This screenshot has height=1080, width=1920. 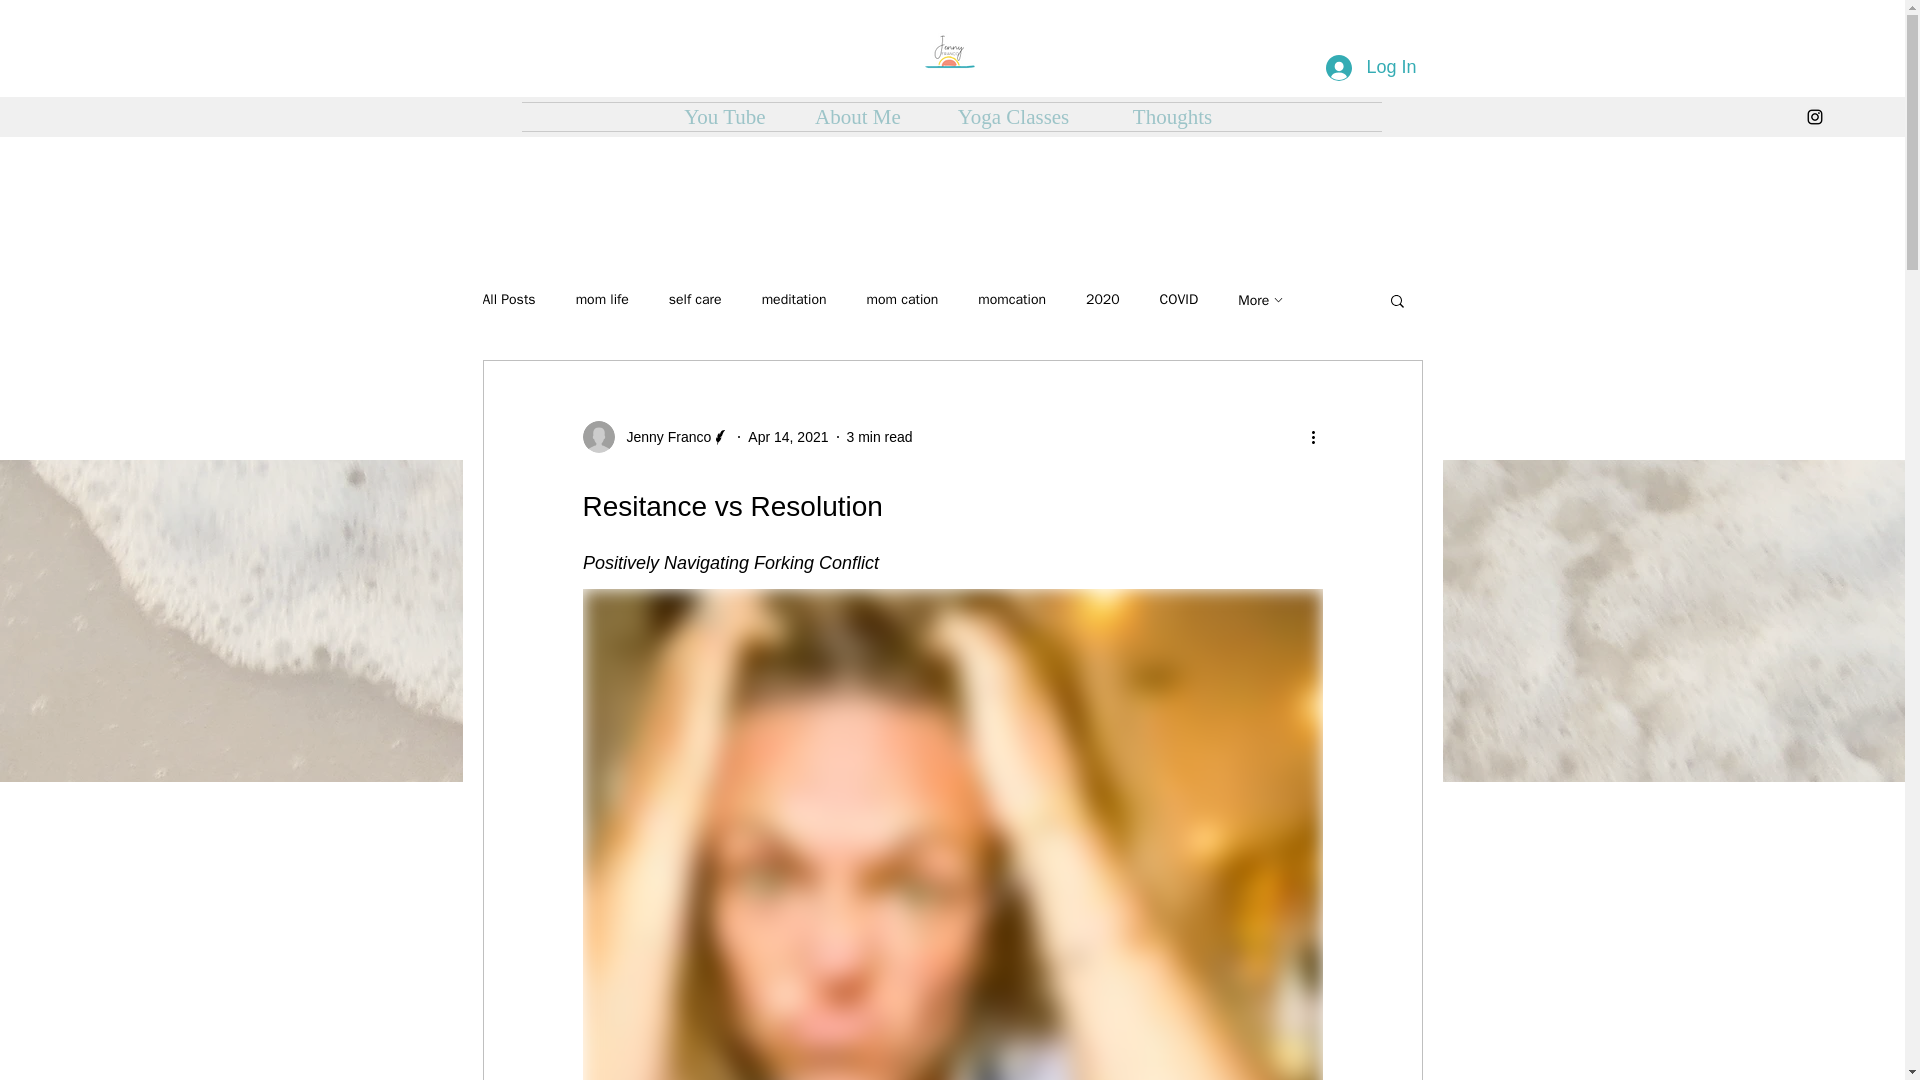 I want to click on mom cation, so click(x=902, y=299).